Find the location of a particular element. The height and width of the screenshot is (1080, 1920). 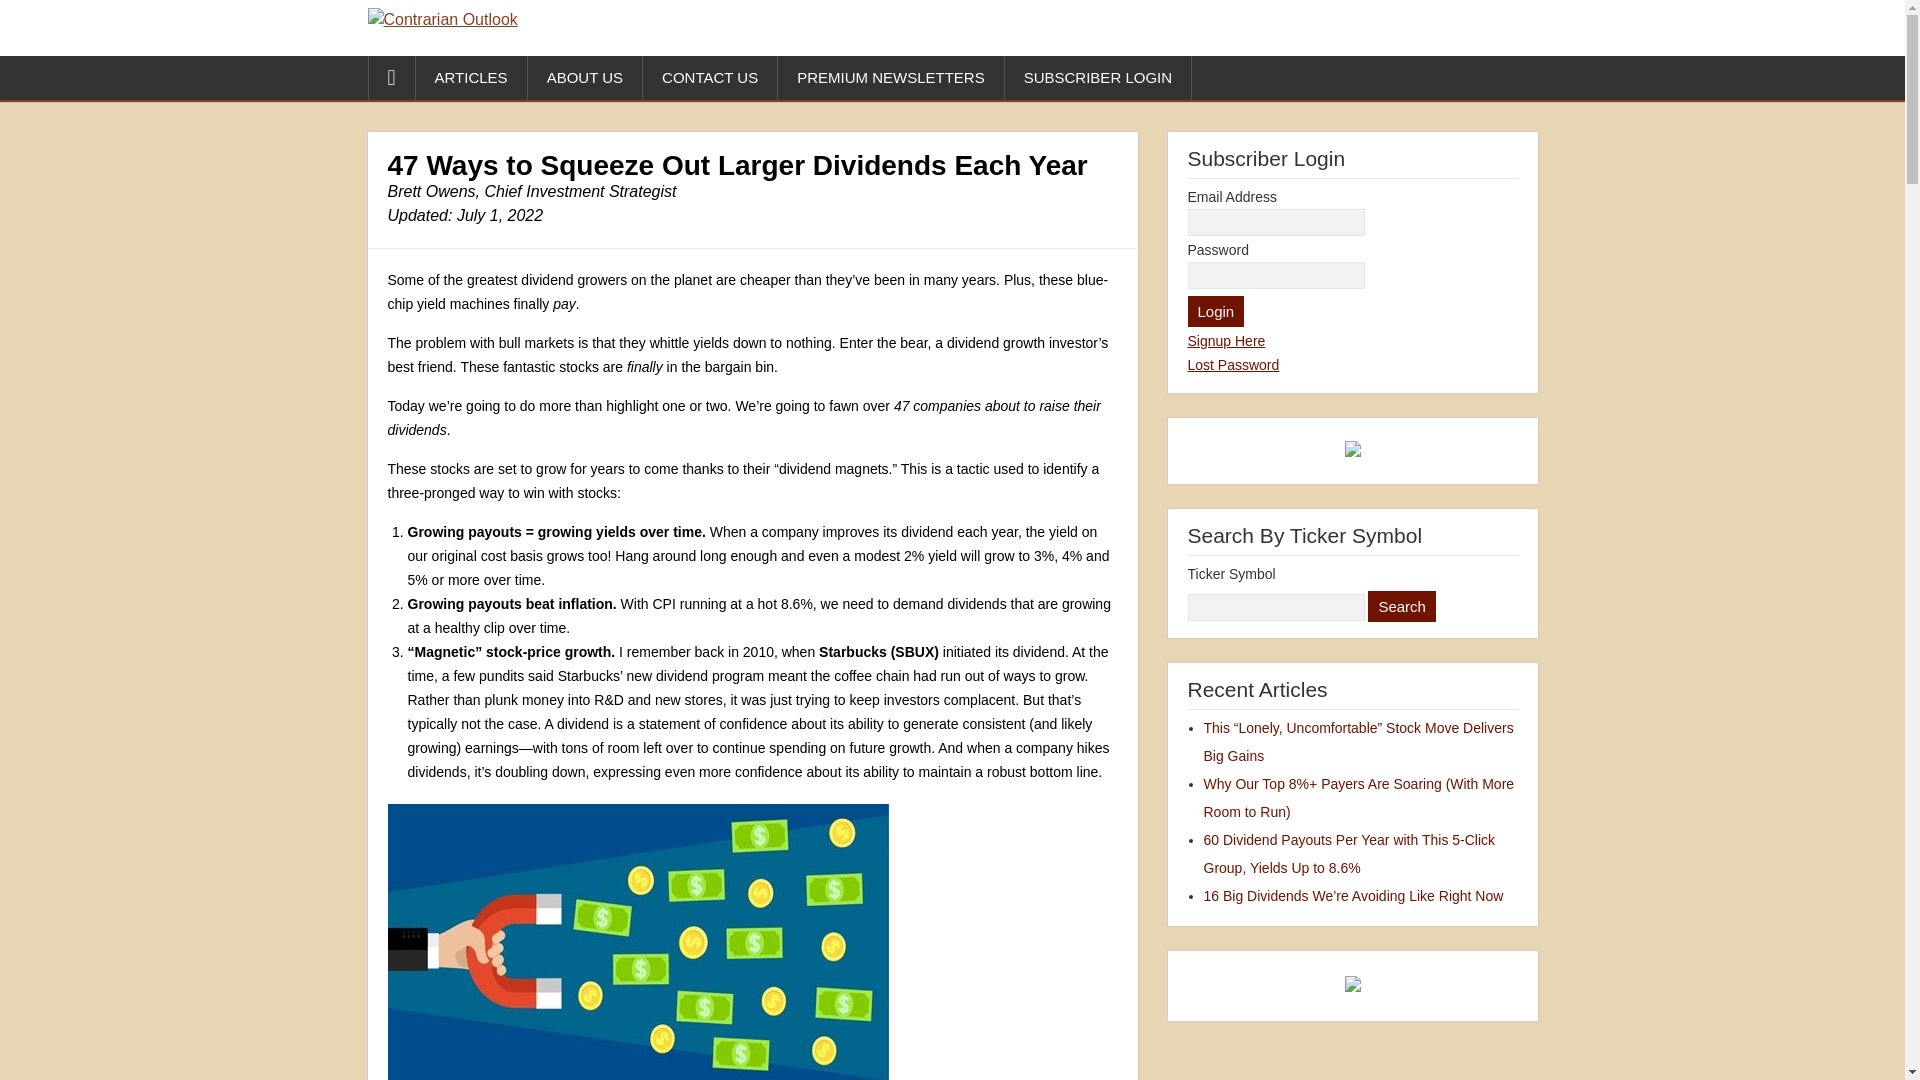

PREMIUM NEWSLETTERS is located at coordinates (890, 78).